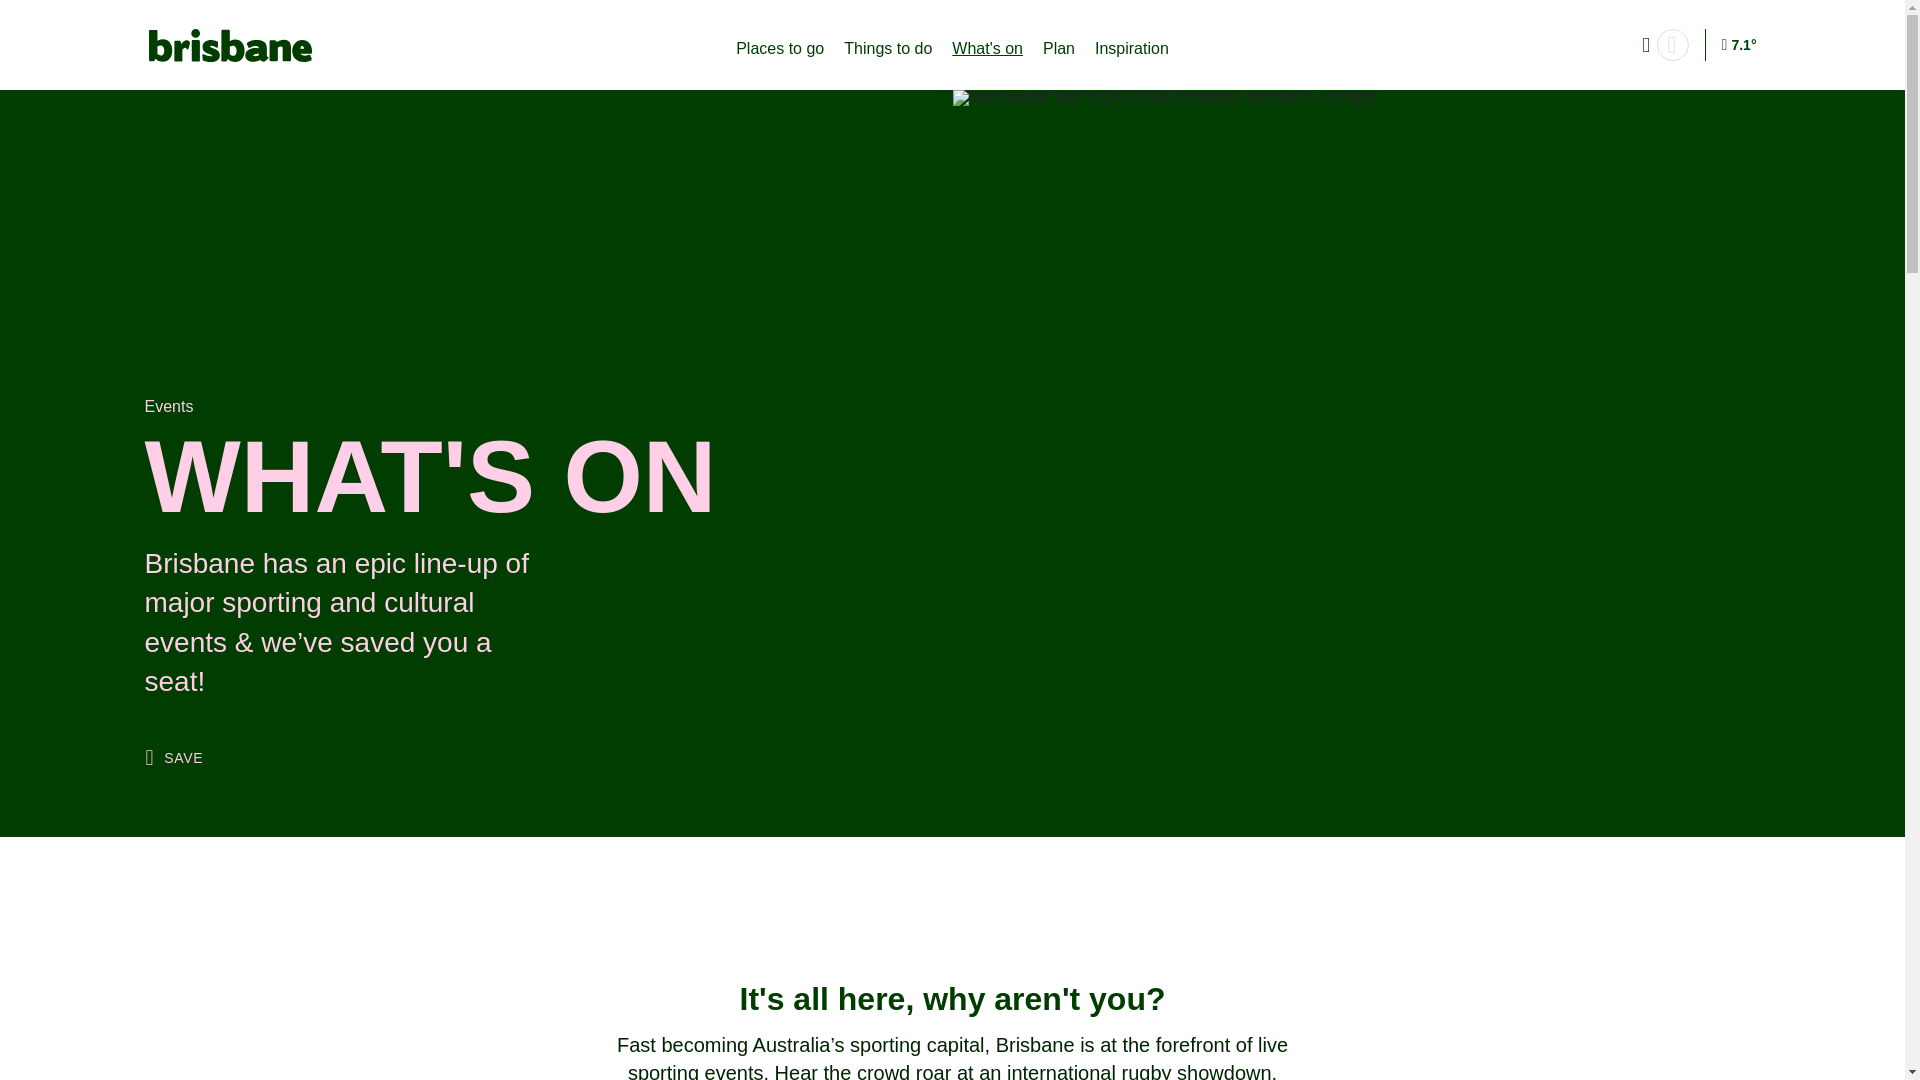  What do you see at coordinates (988, 49) in the screenshot?
I see `What's on` at bounding box center [988, 49].